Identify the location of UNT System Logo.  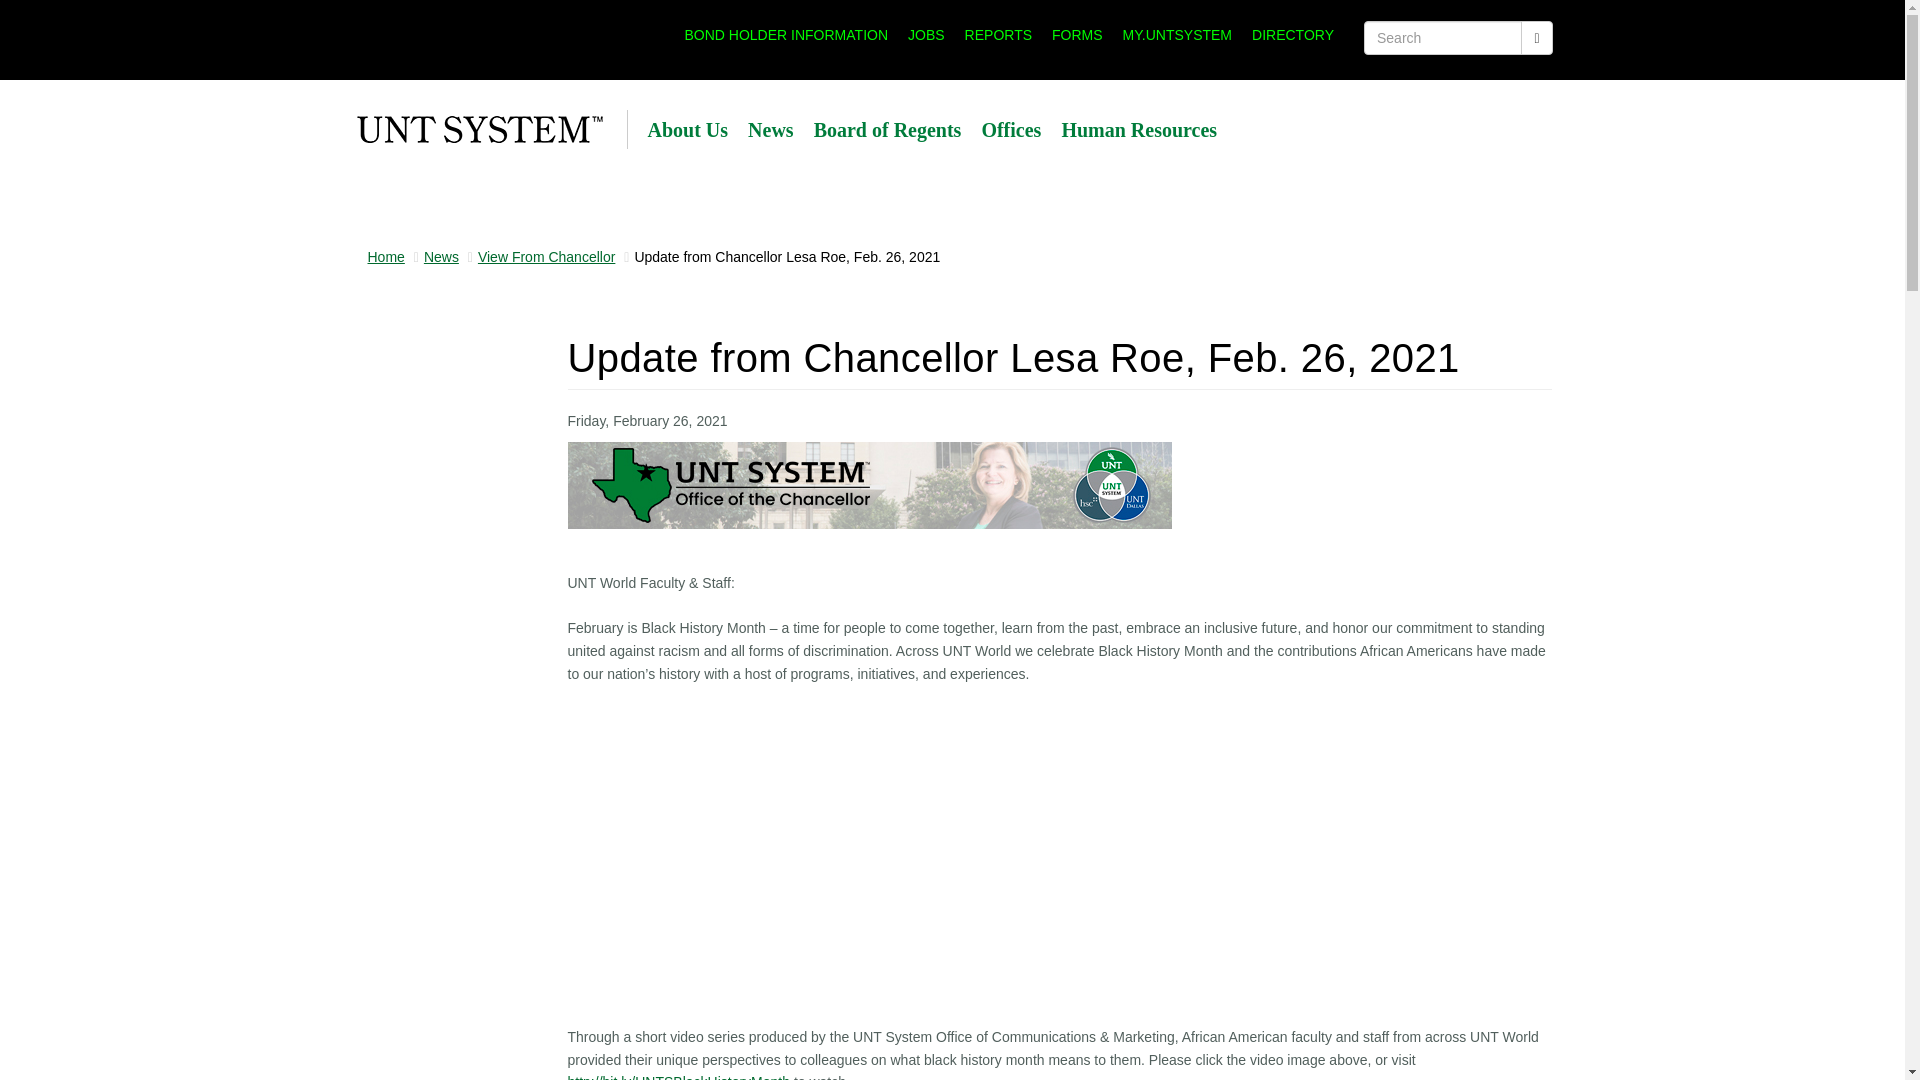
(478, 130).